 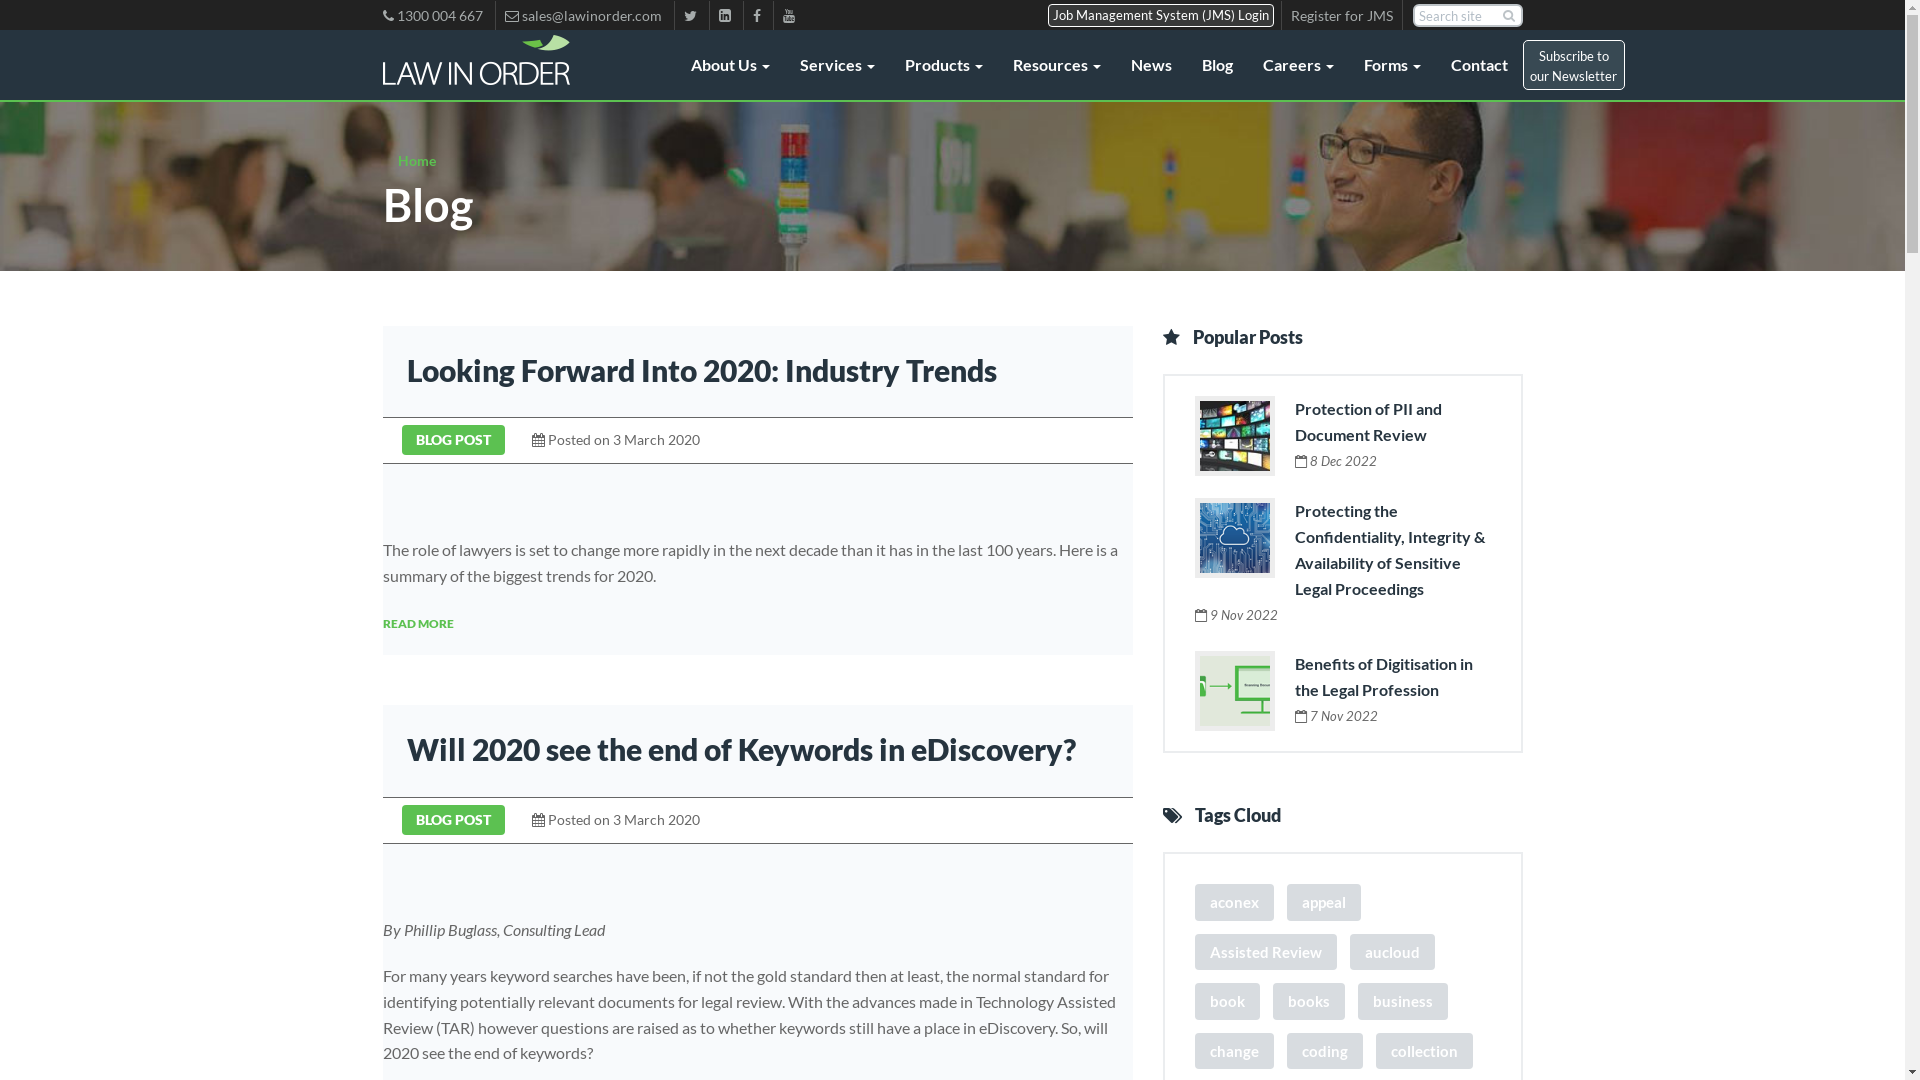 I want to click on coding, so click(x=1324, y=1052).